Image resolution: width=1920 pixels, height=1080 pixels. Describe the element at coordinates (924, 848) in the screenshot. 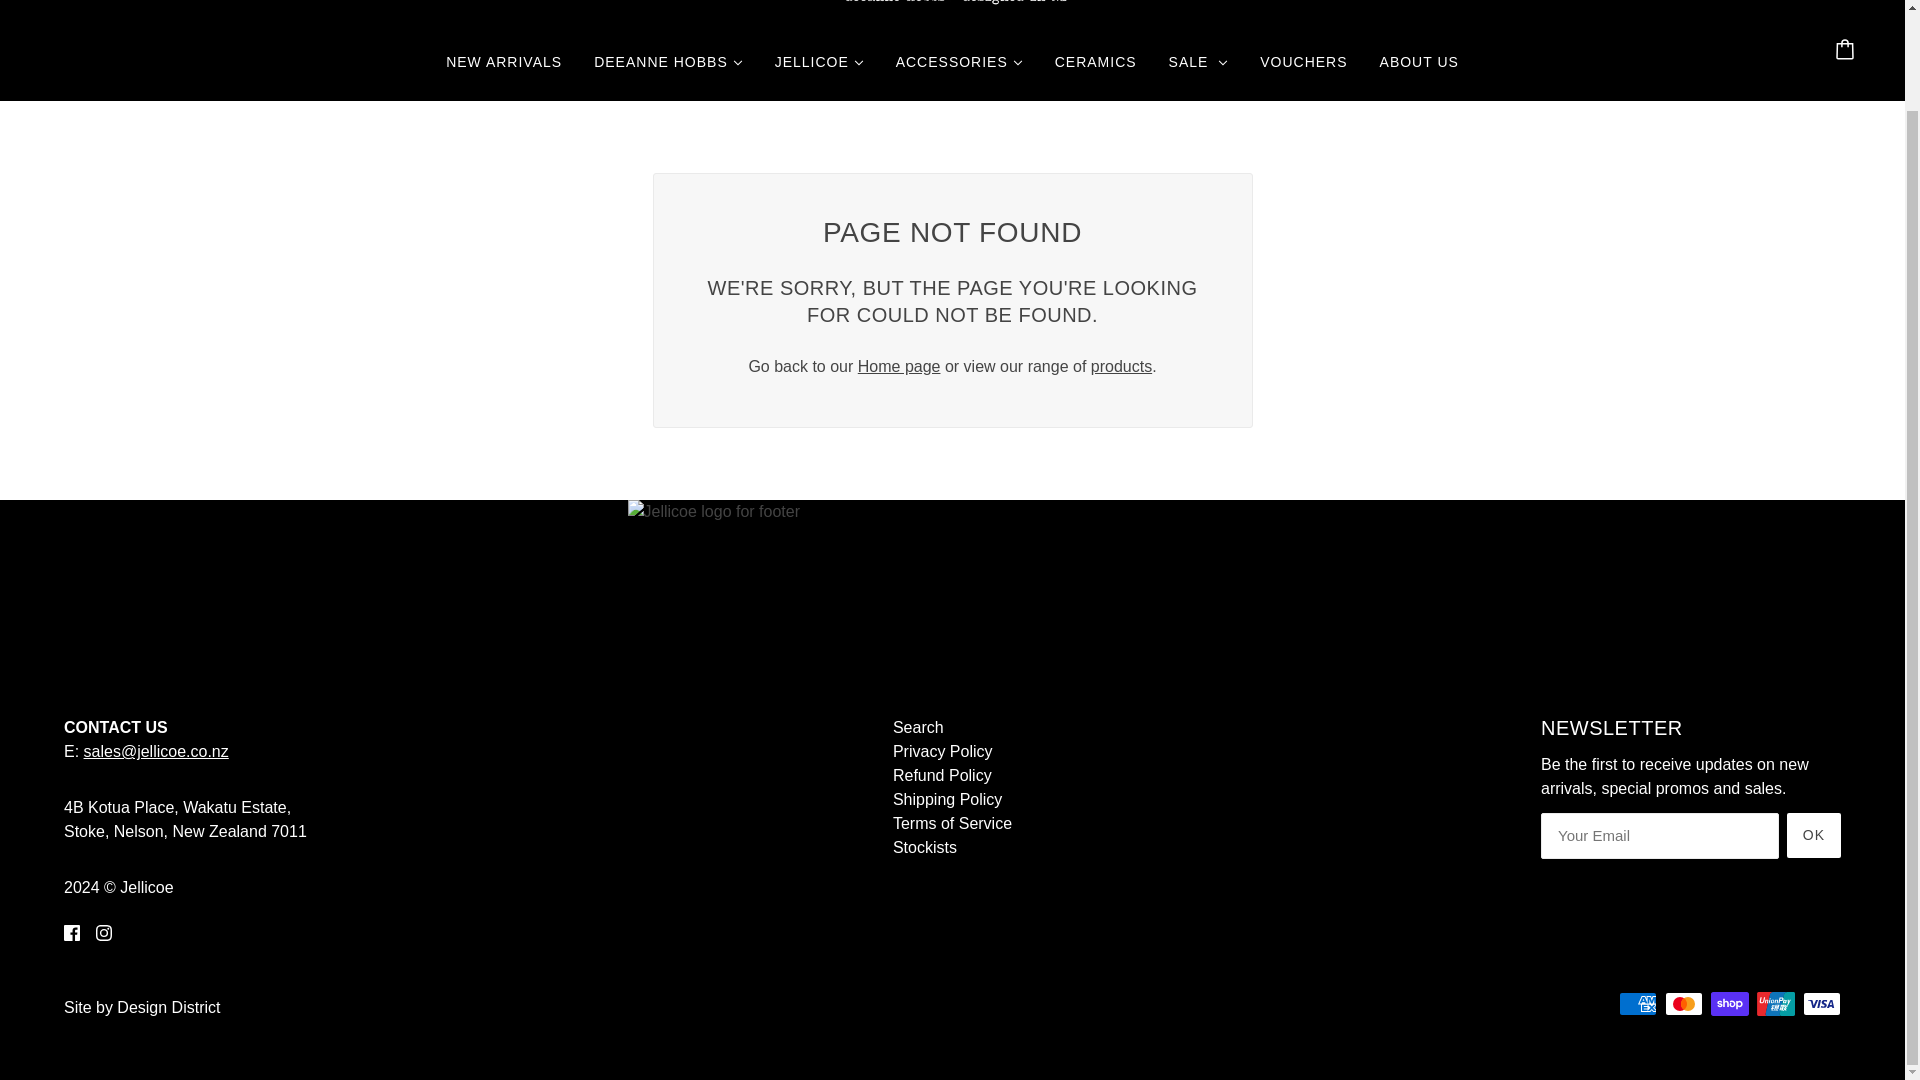

I see `Stockists` at that location.